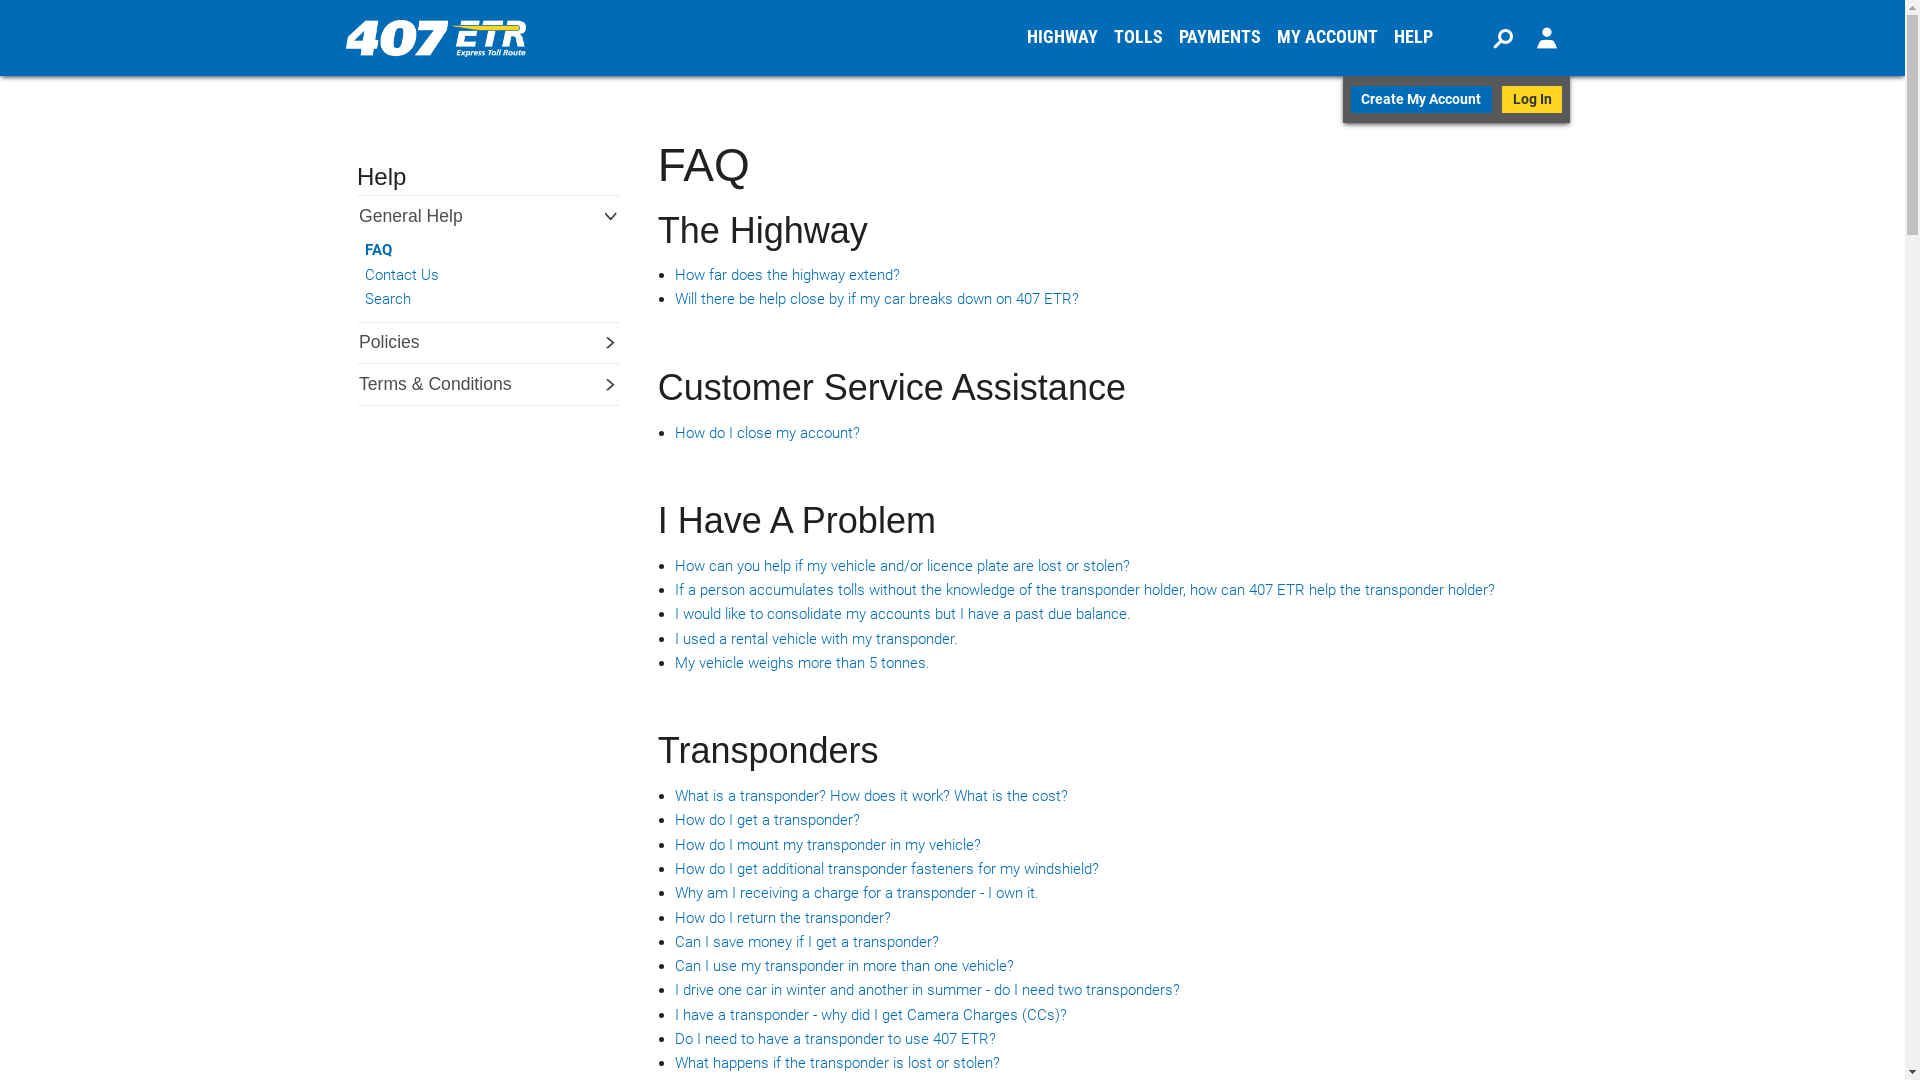  I want to click on I used a rental vehicle with my transponder., so click(816, 639).